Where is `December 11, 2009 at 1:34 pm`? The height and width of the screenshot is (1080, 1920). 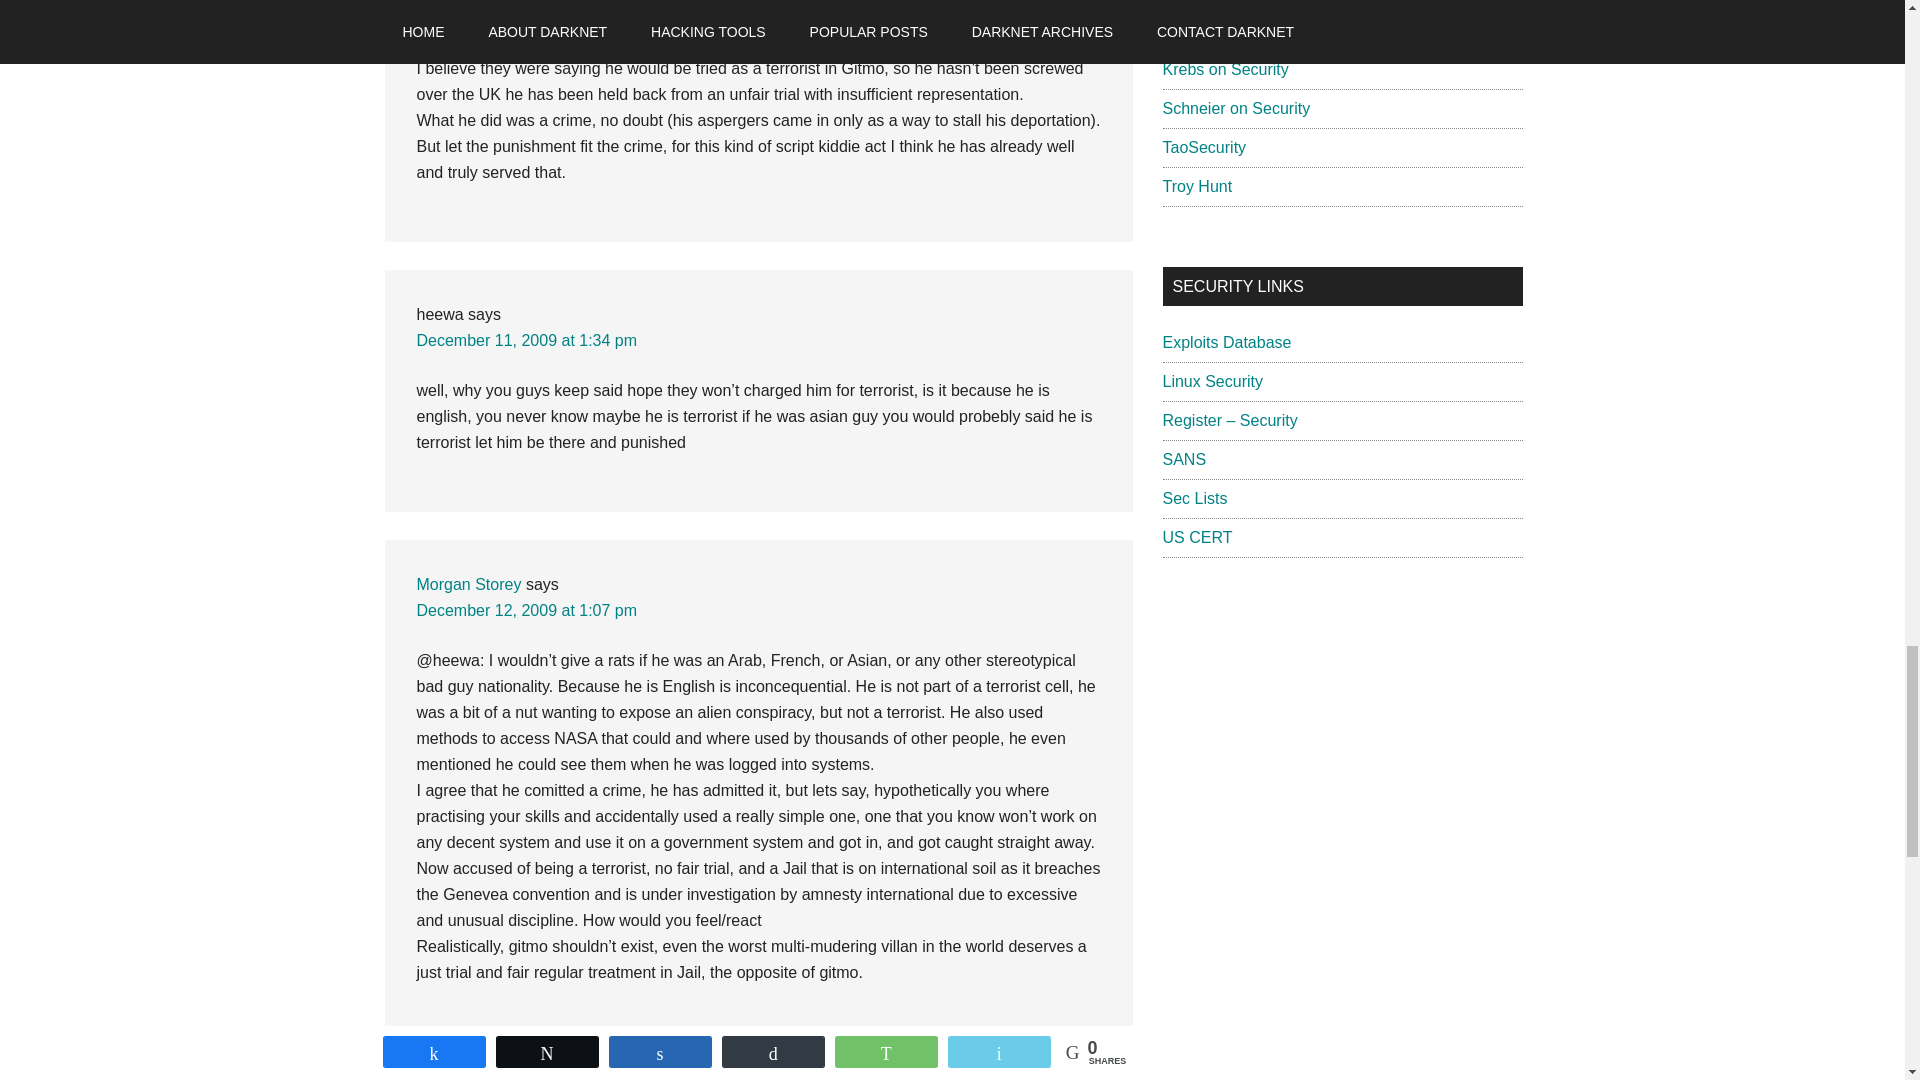
December 11, 2009 at 1:34 pm is located at coordinates (526, 340).